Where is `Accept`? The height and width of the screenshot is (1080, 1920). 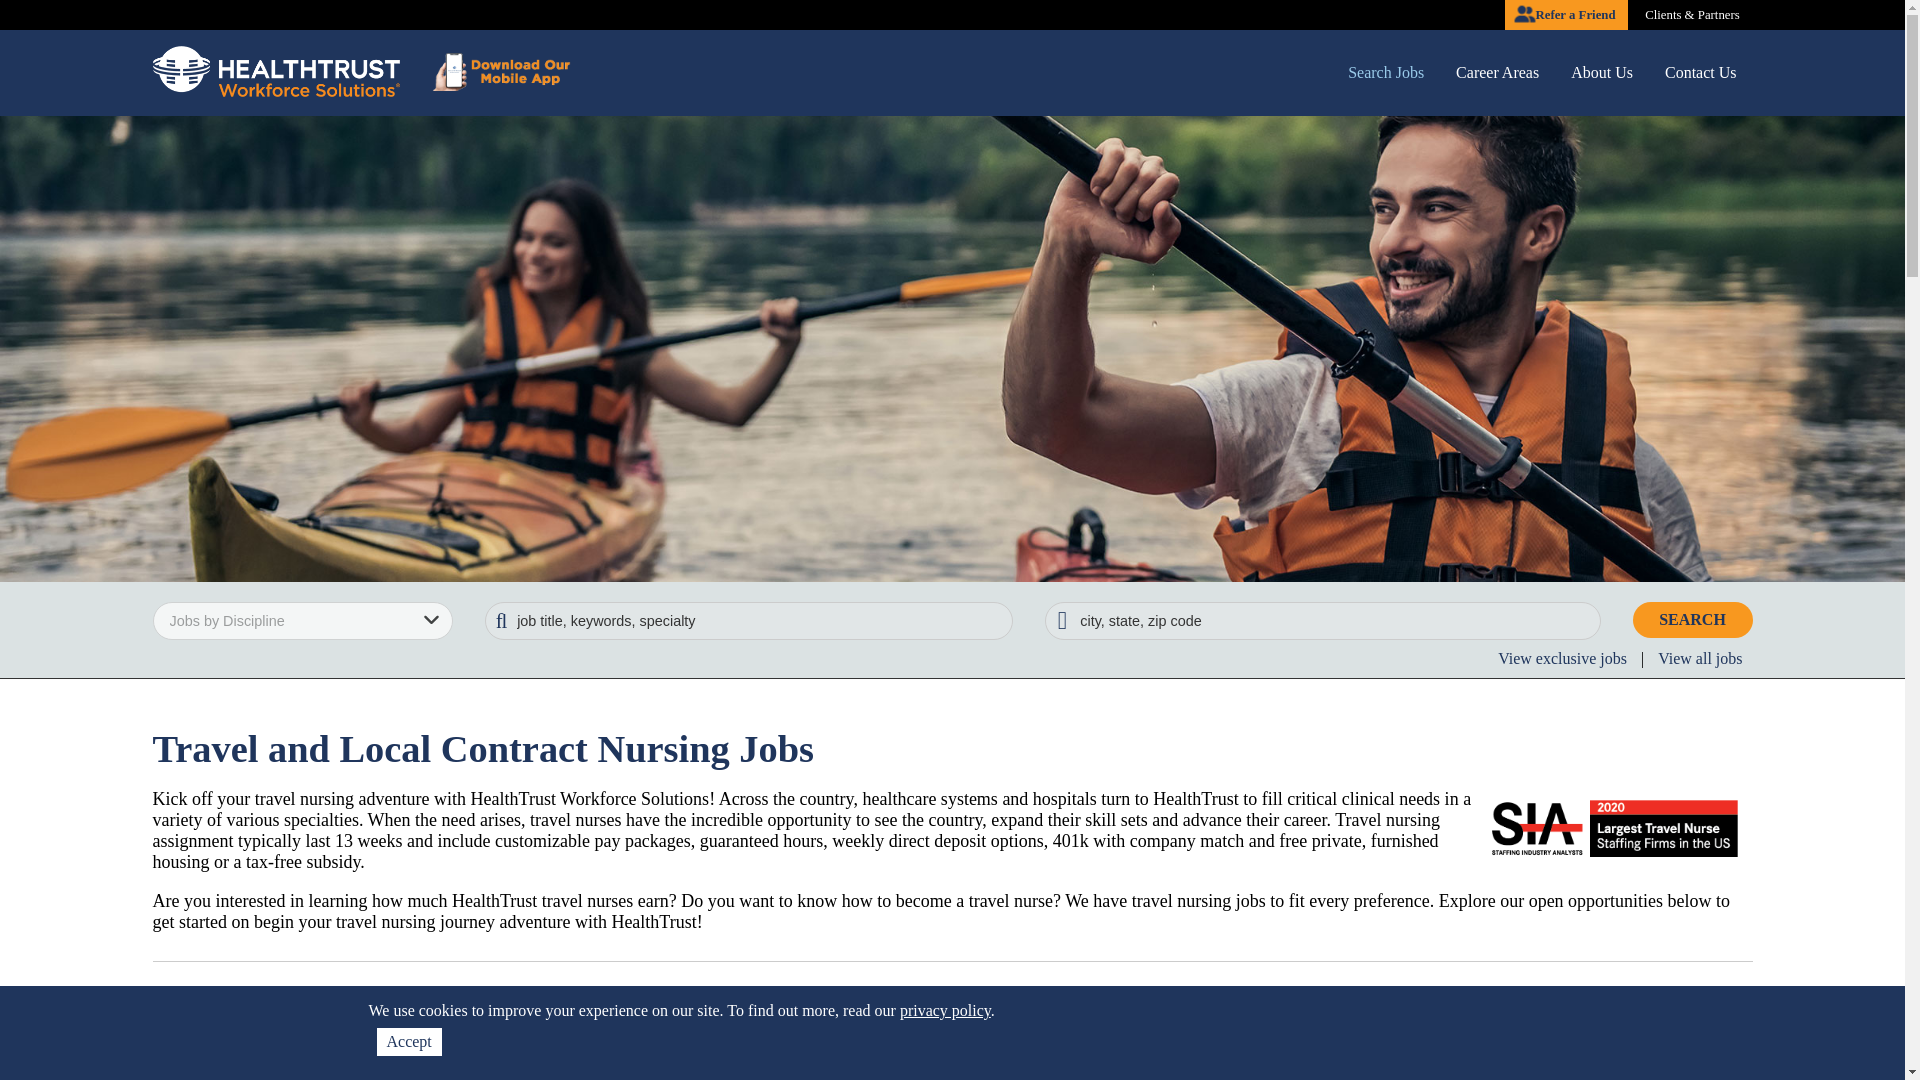
Accept is located at coordinates (408, 1042).